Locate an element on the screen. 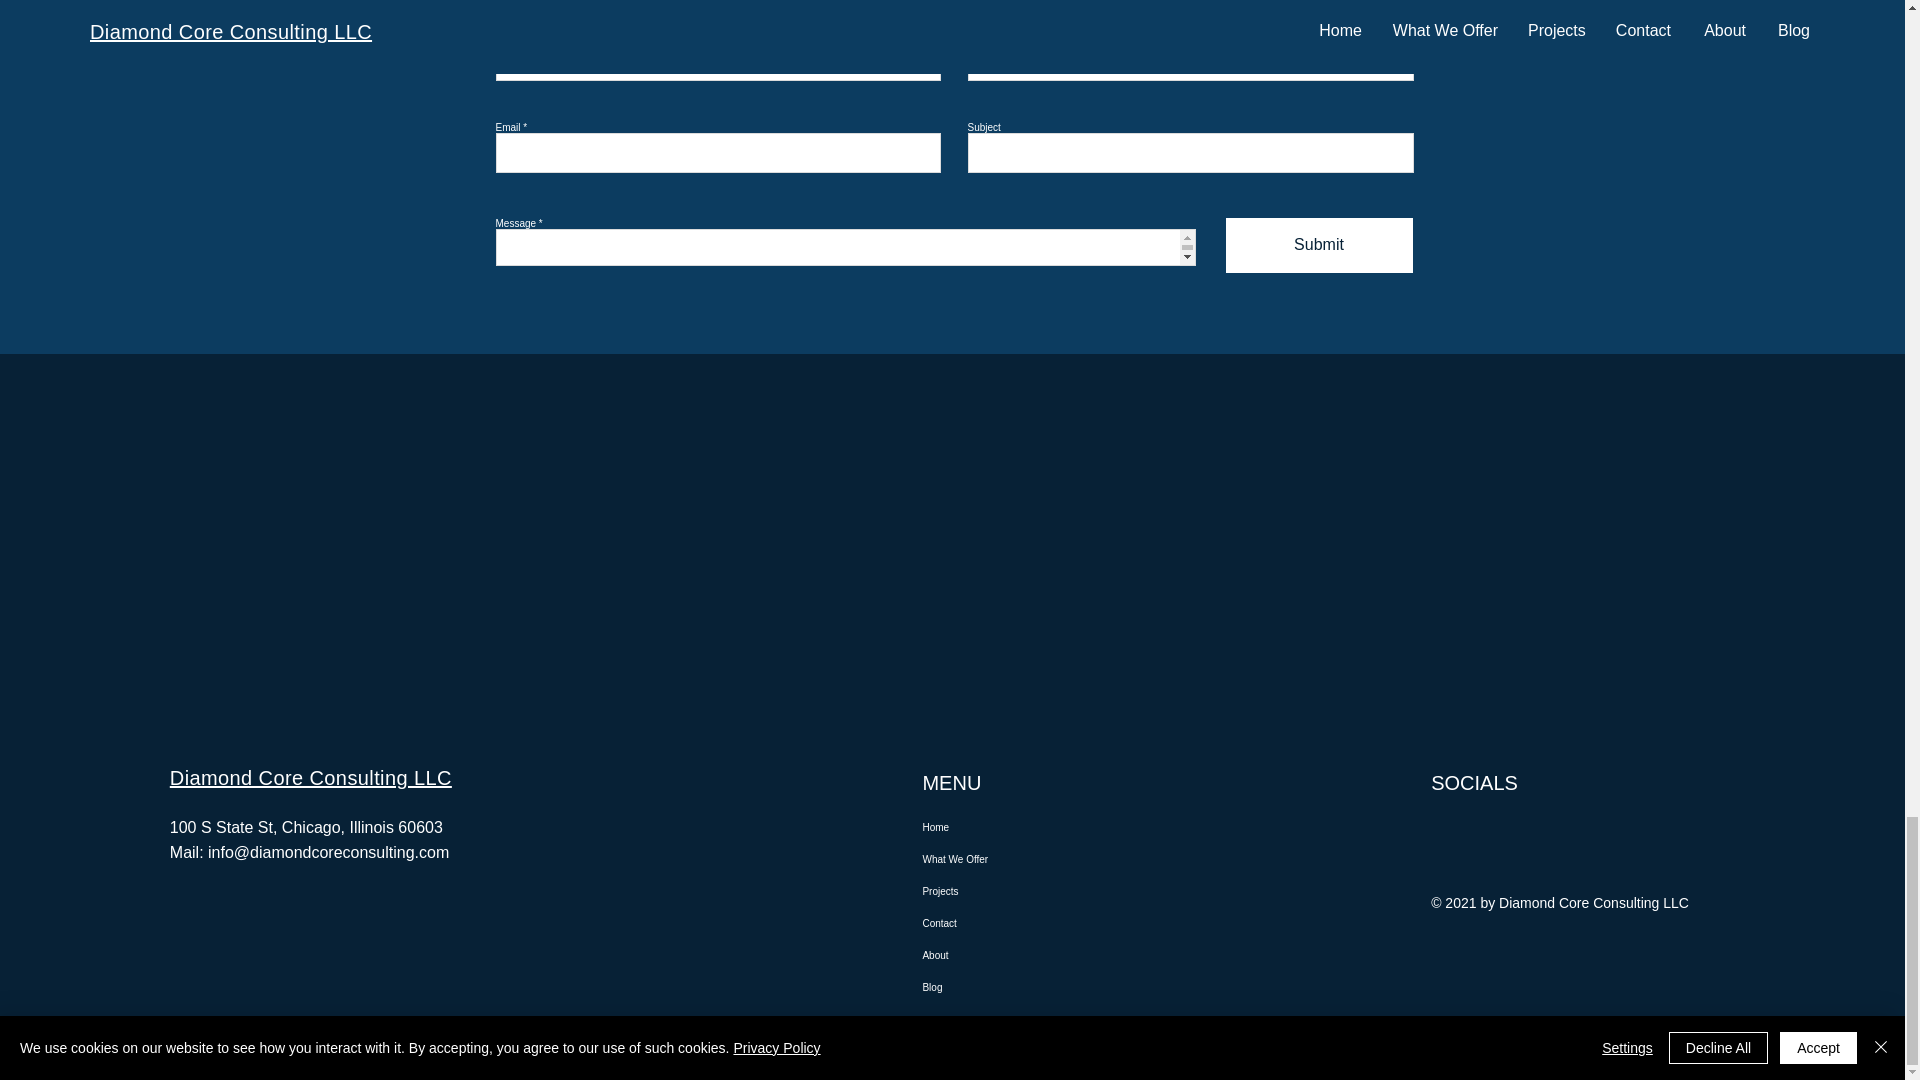  What We Offer is located at coordinates (1028, 858).